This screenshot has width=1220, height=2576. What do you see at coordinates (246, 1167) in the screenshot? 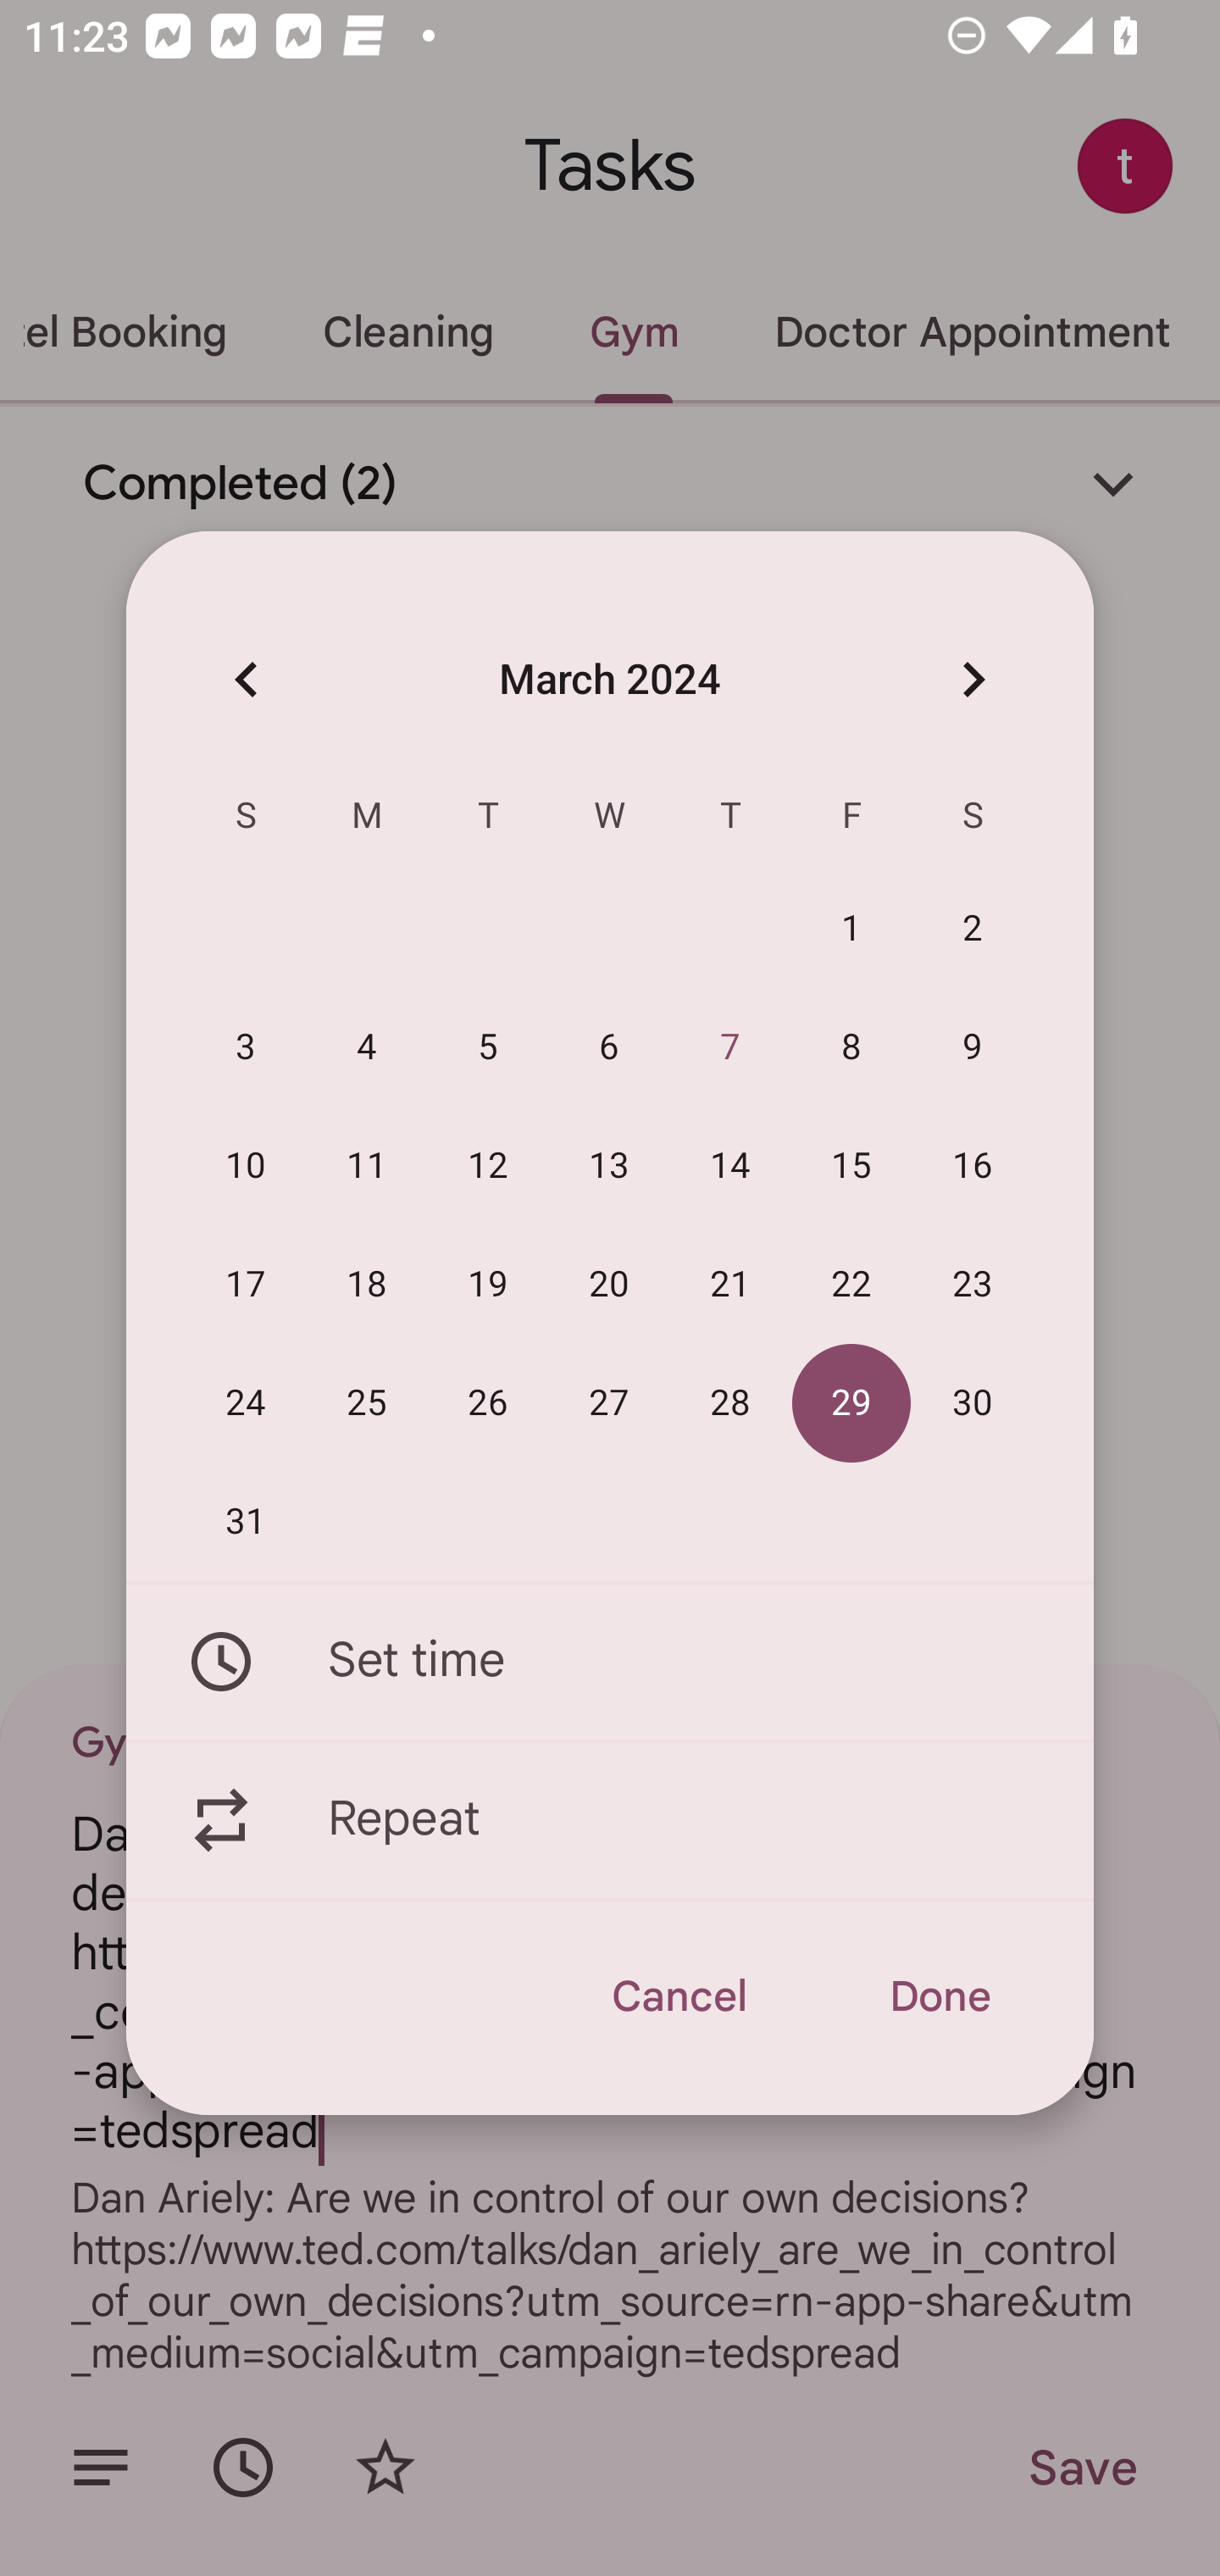
I see `10 10 March 2024` at bounding box center [246, 1167].